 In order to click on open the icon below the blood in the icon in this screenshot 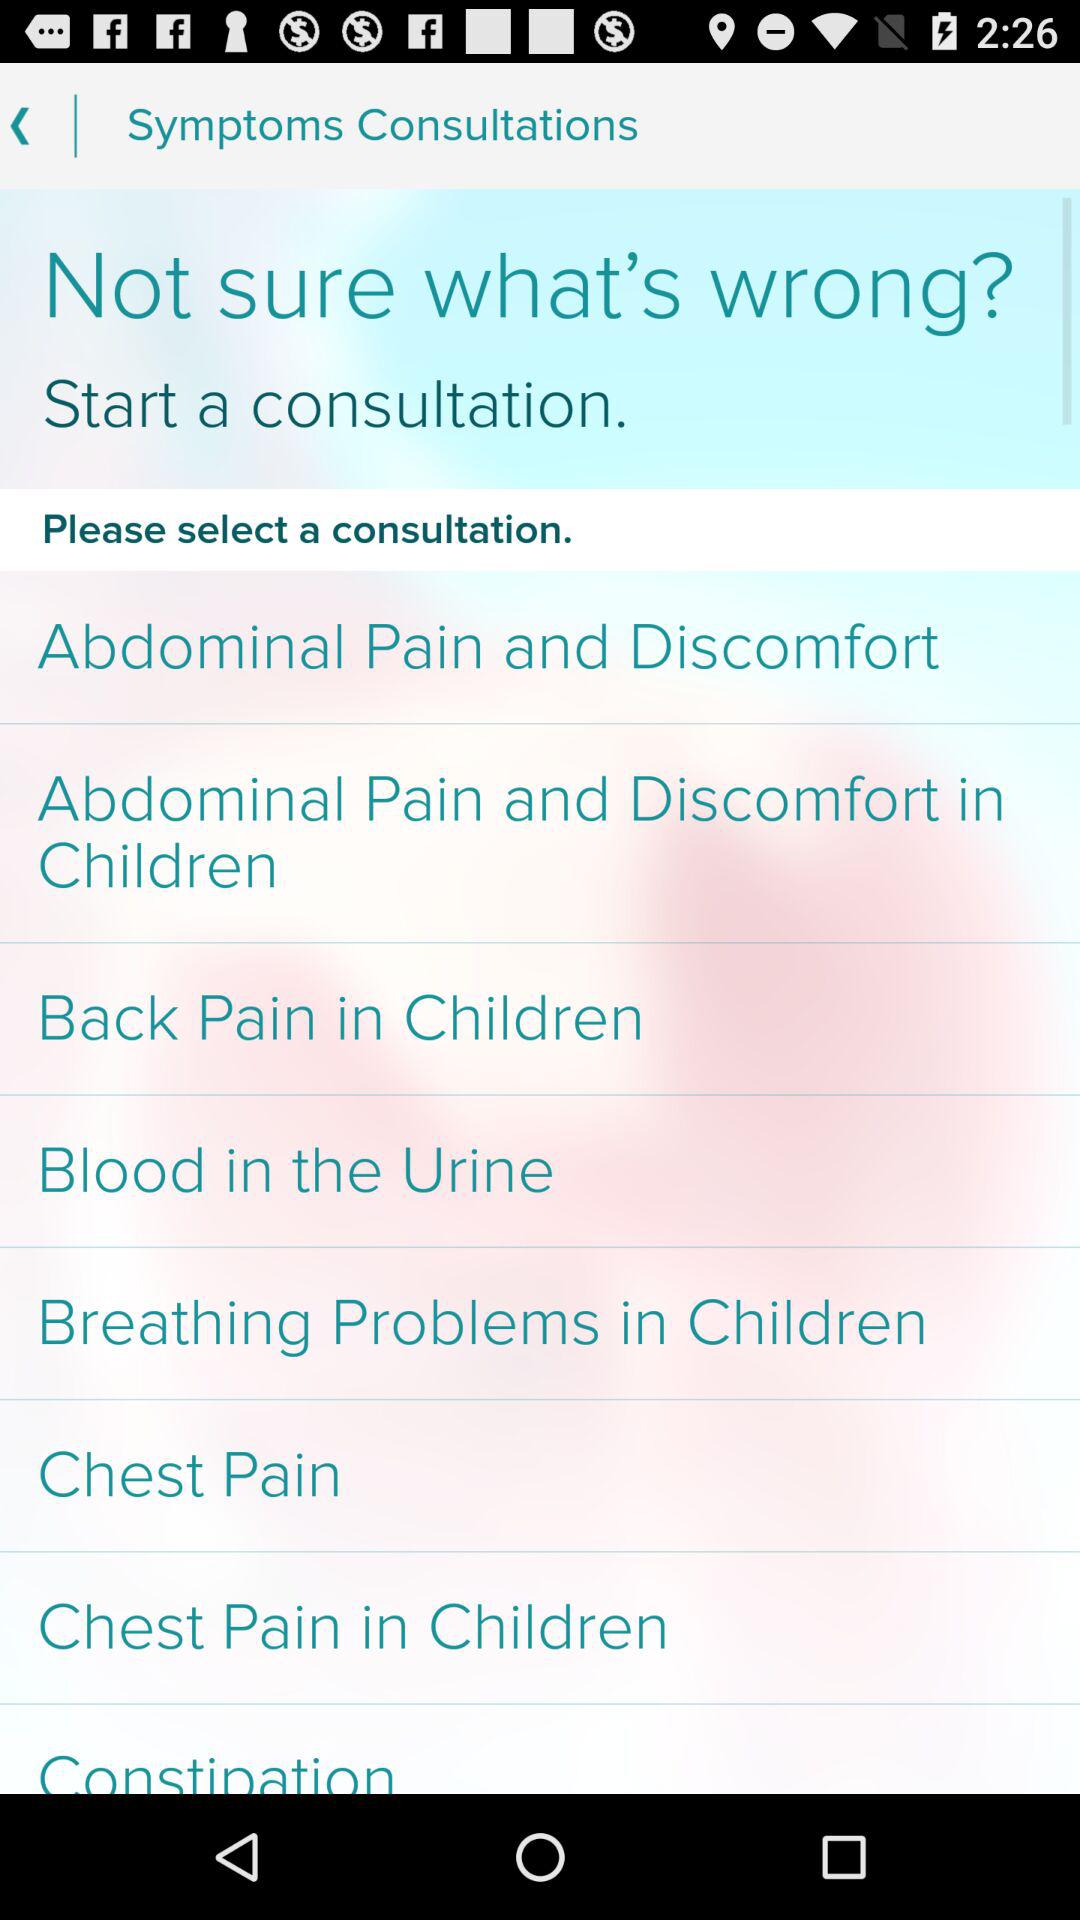, I will do `click(540, 1322)`.